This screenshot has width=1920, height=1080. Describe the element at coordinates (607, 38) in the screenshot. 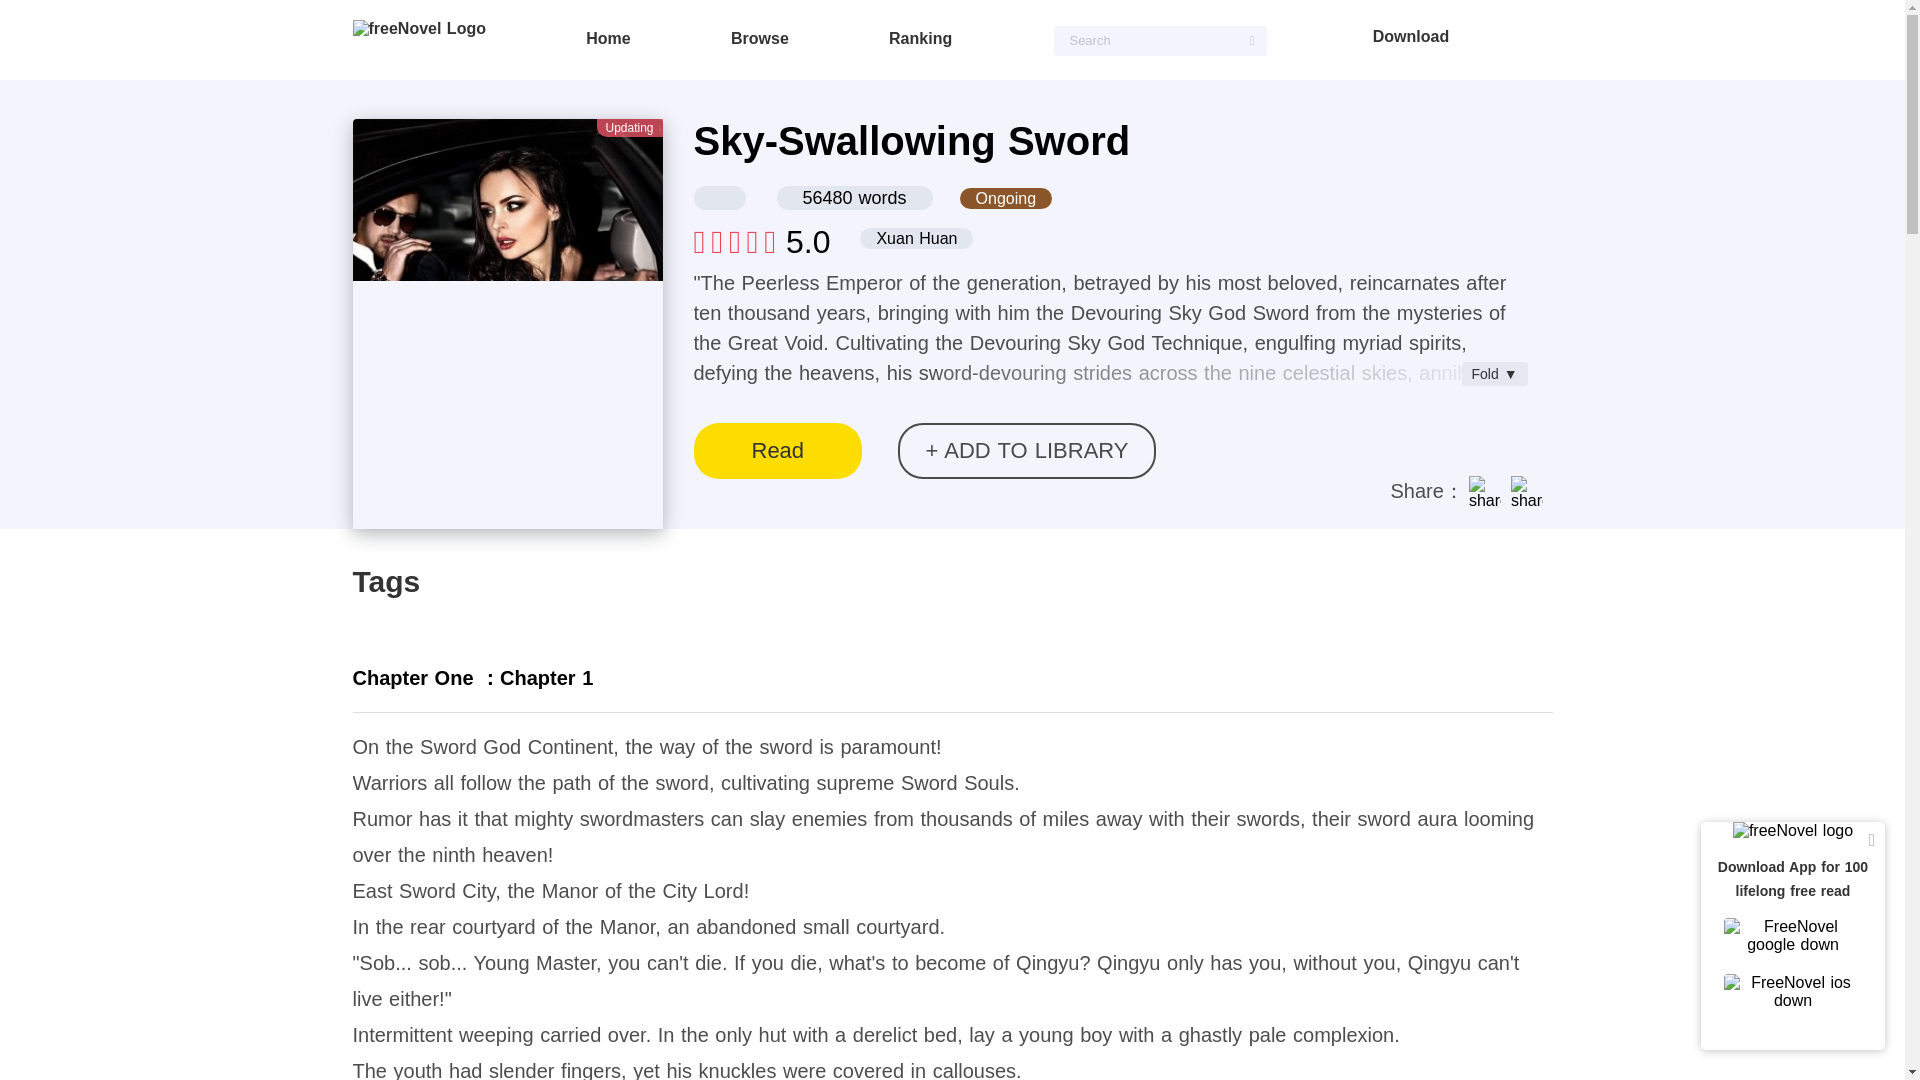

I see `Home` at that location.